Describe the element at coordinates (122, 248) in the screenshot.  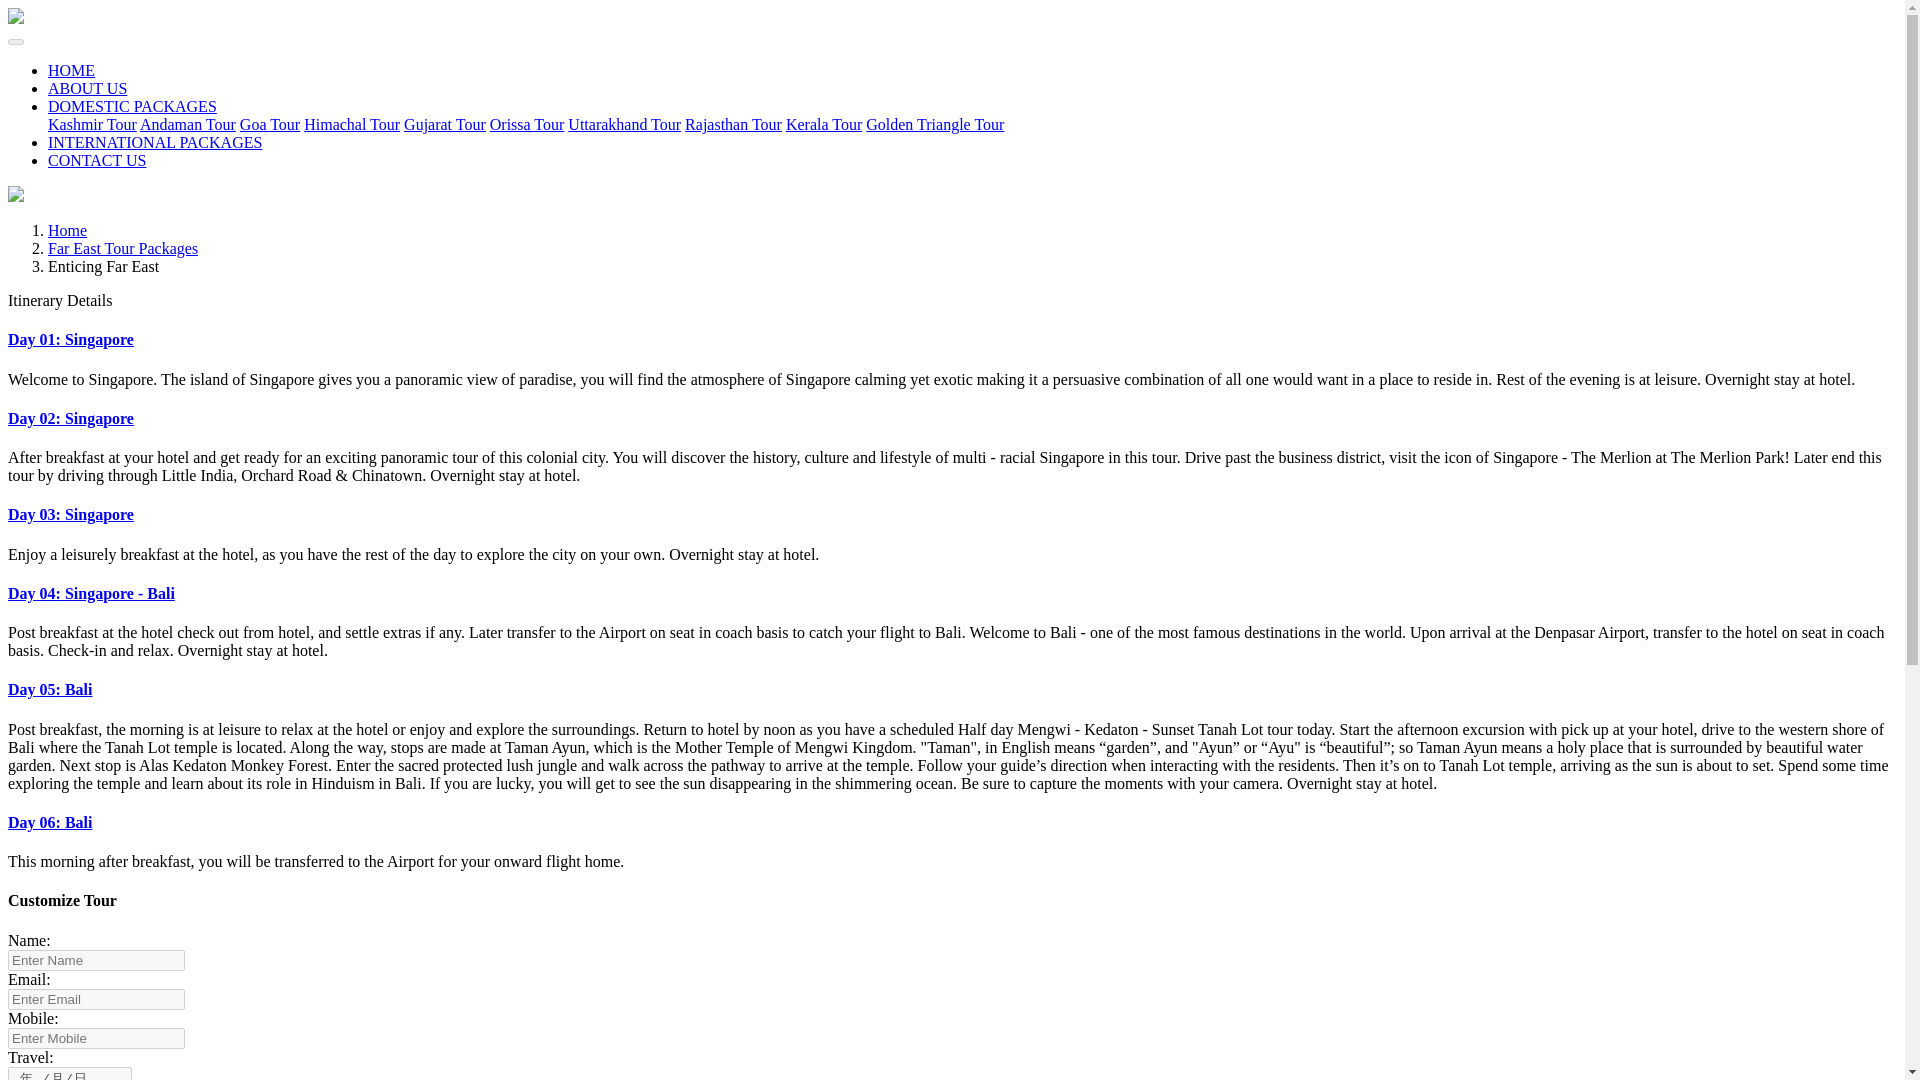
I see `Far East Tour Packages` at that location.